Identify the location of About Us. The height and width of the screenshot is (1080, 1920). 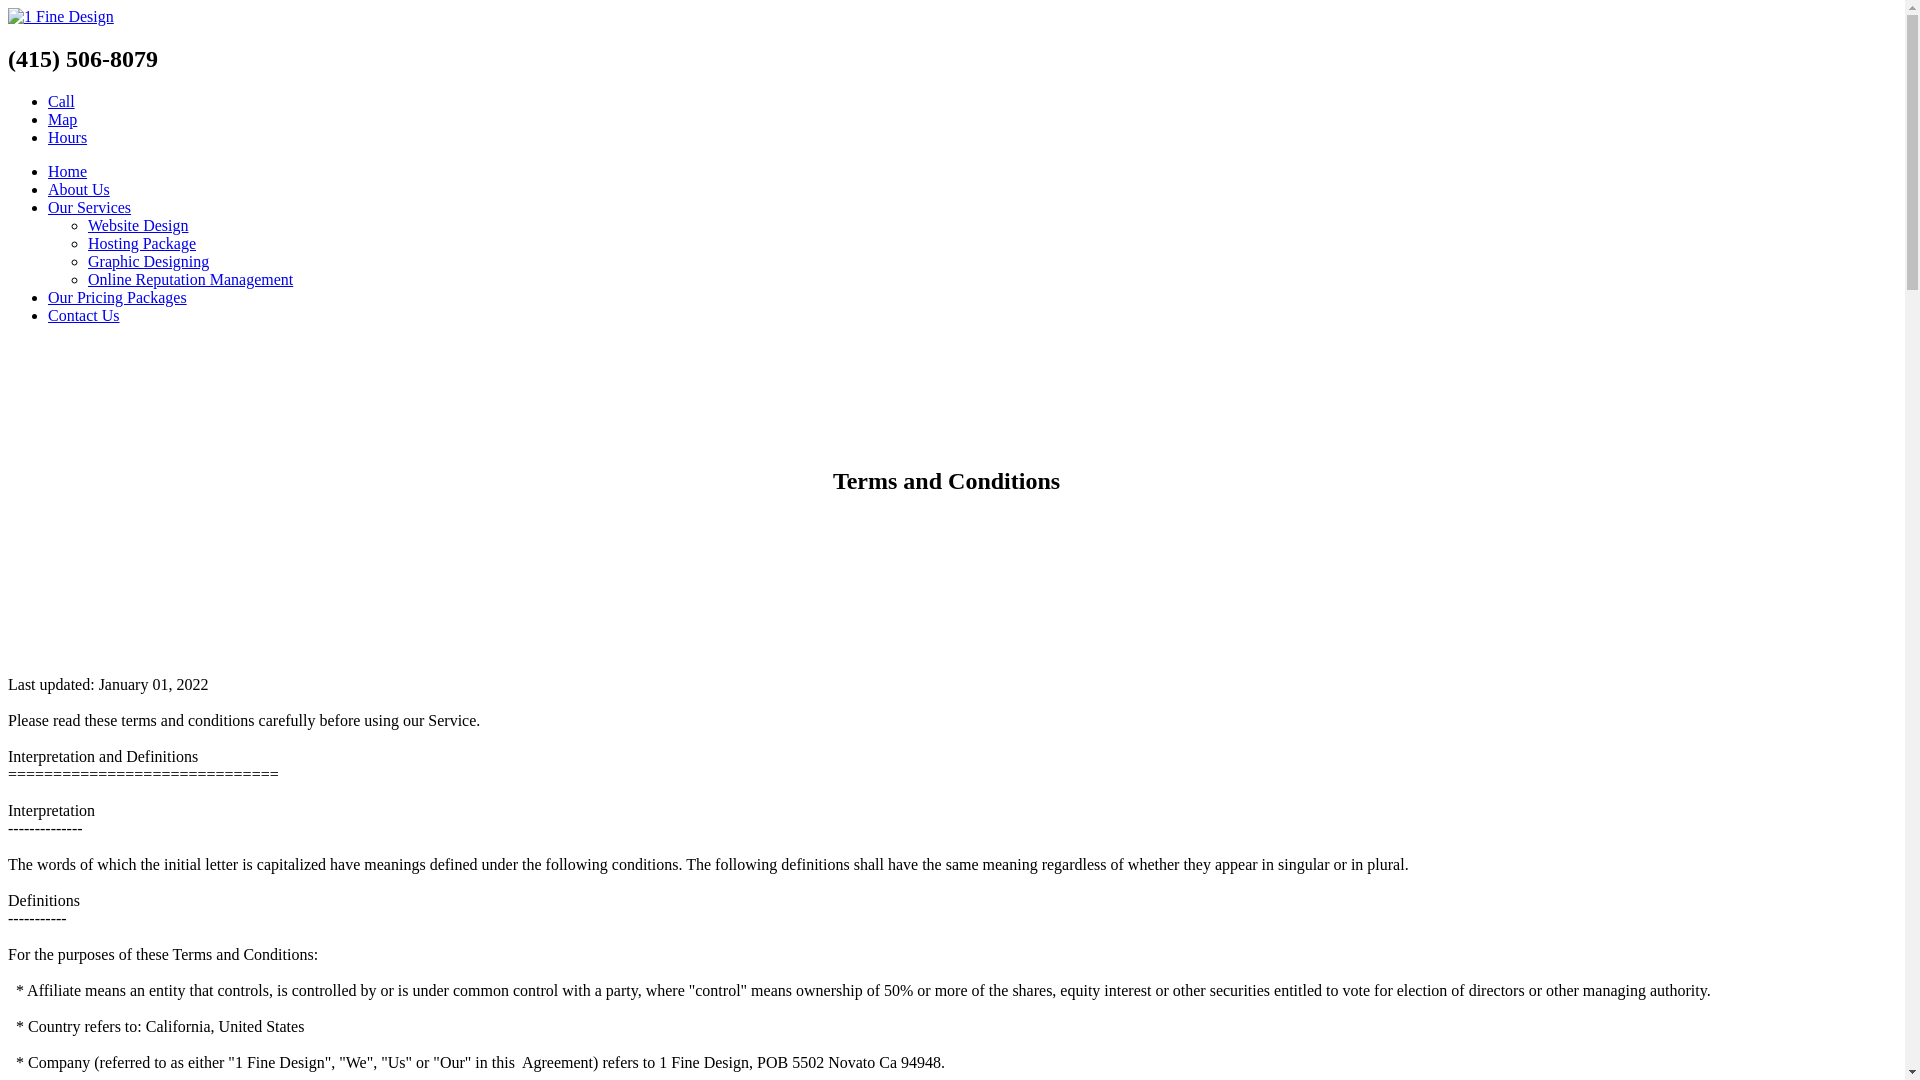
(972, 190).